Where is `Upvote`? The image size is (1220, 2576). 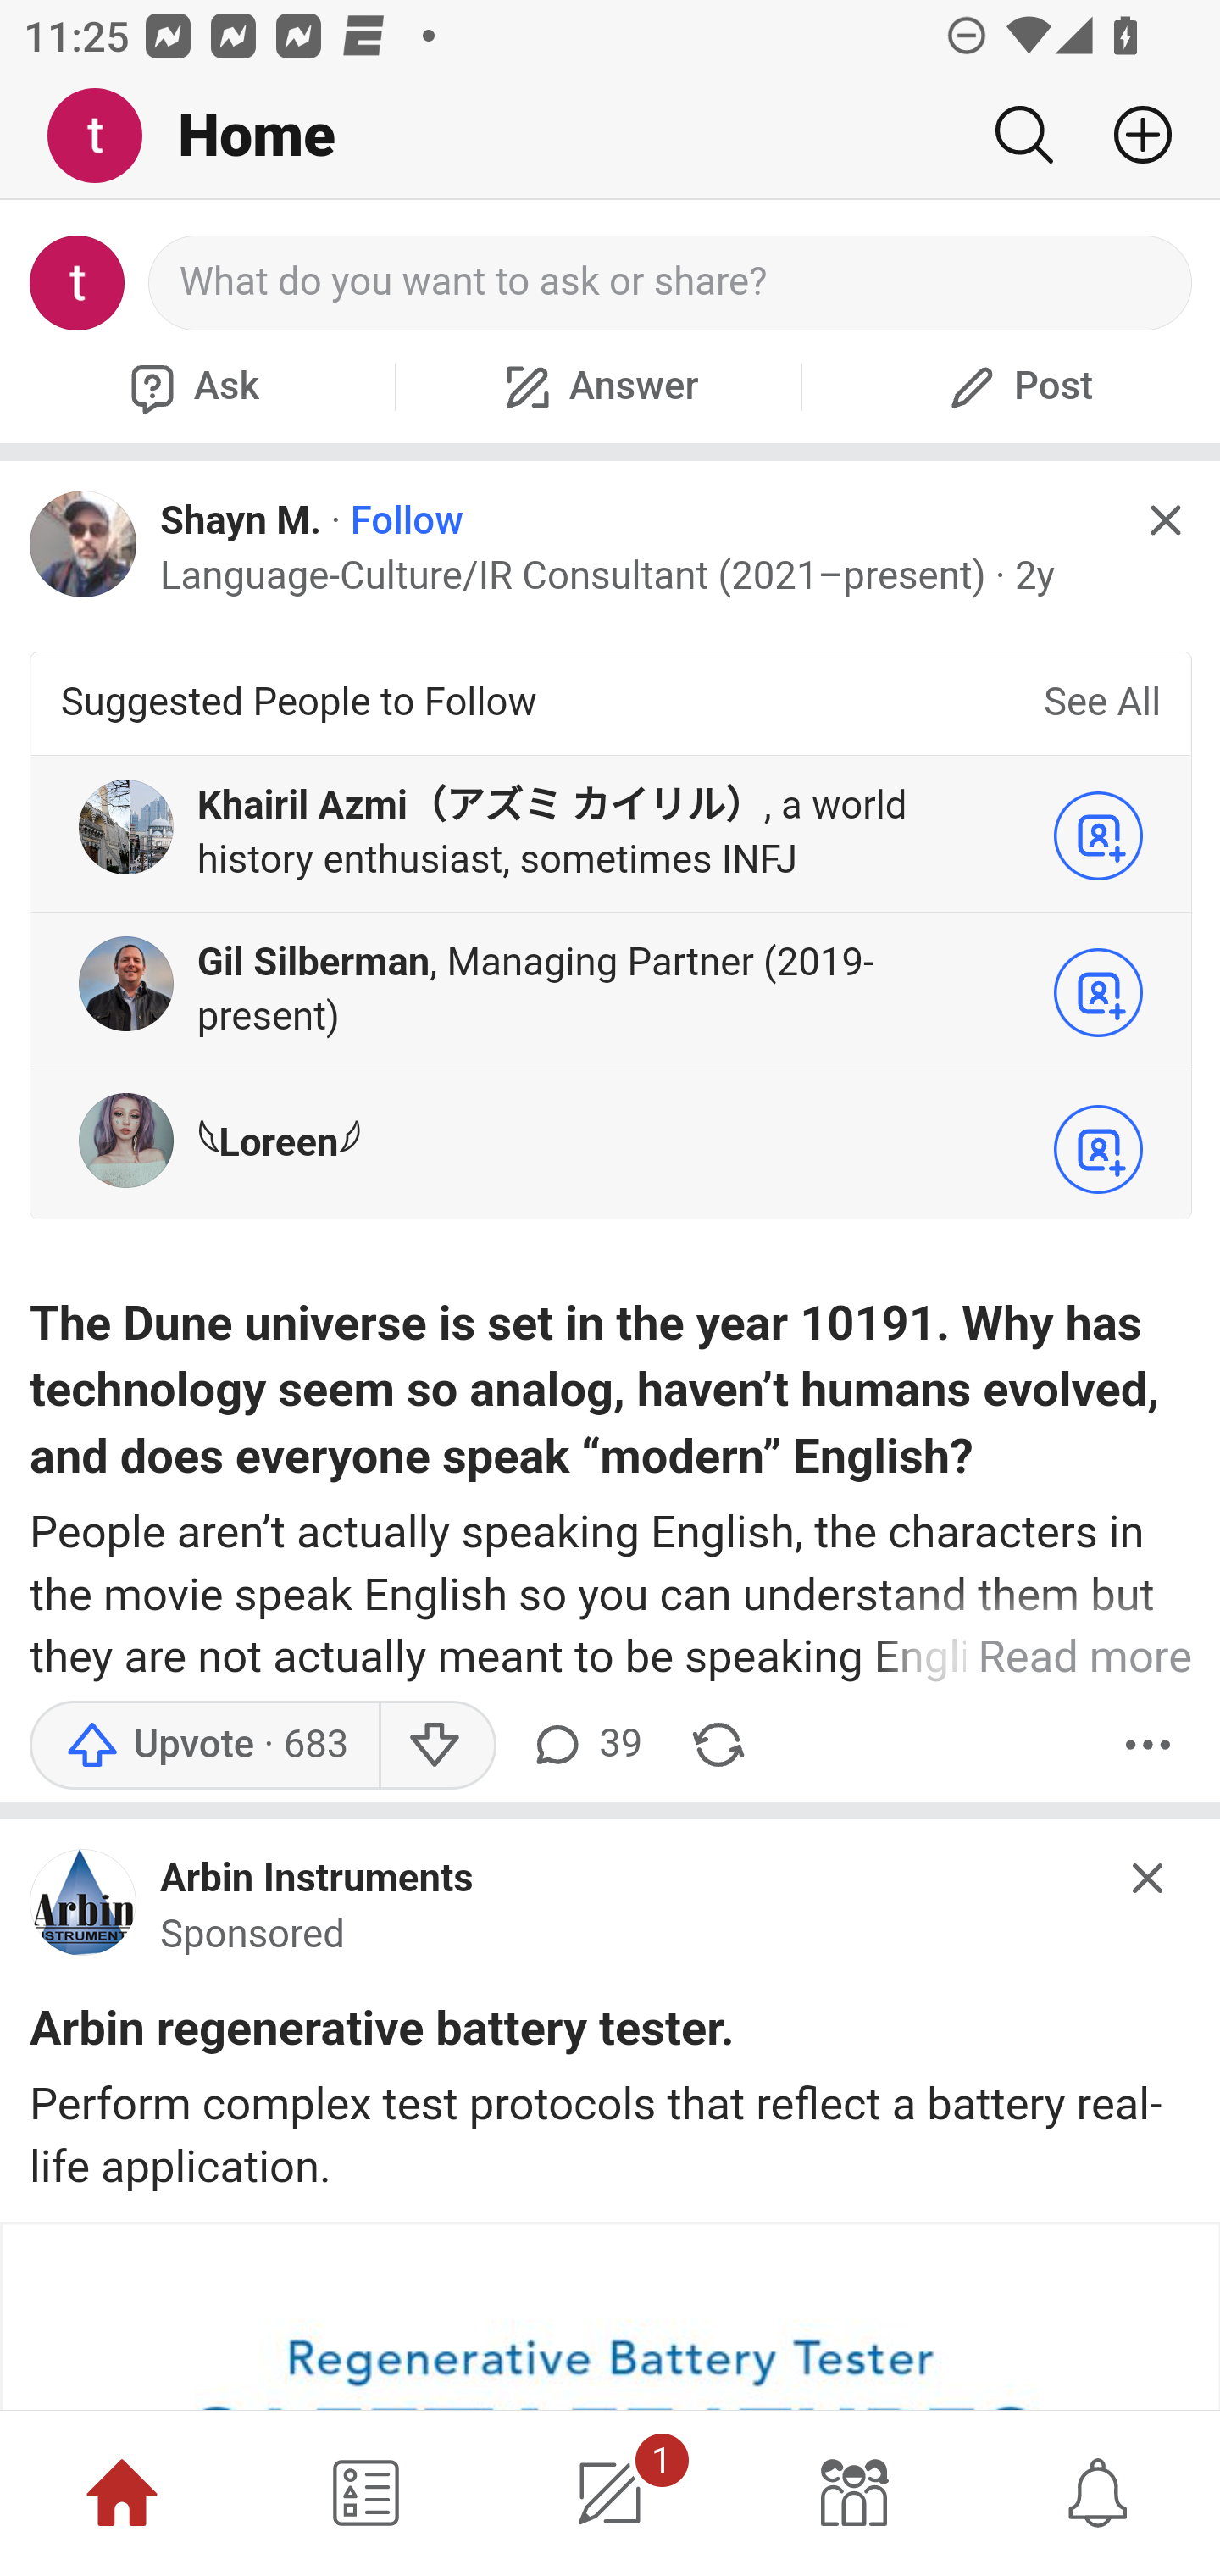
Upvote is located at coordinates (203, 1744).